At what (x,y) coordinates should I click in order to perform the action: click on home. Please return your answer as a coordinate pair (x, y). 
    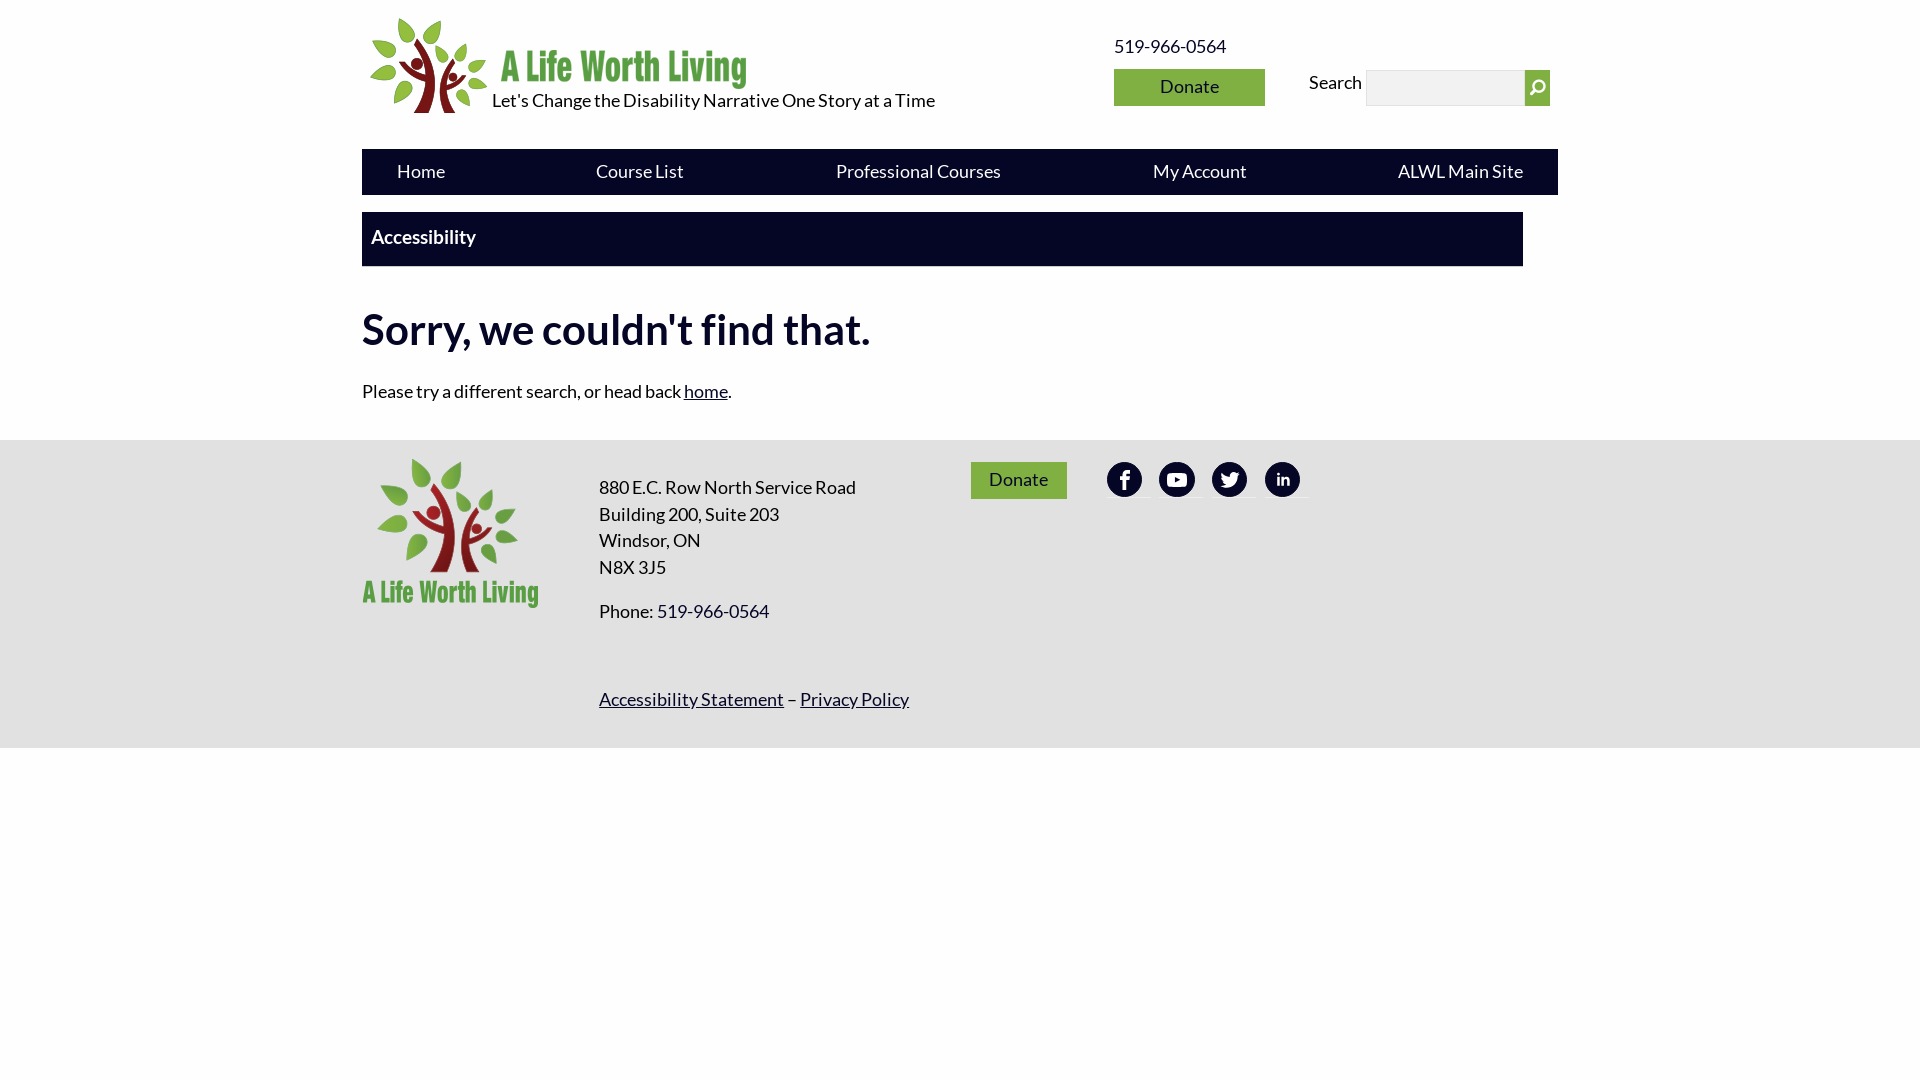
    Looking at the image, I should click on (706, 392).